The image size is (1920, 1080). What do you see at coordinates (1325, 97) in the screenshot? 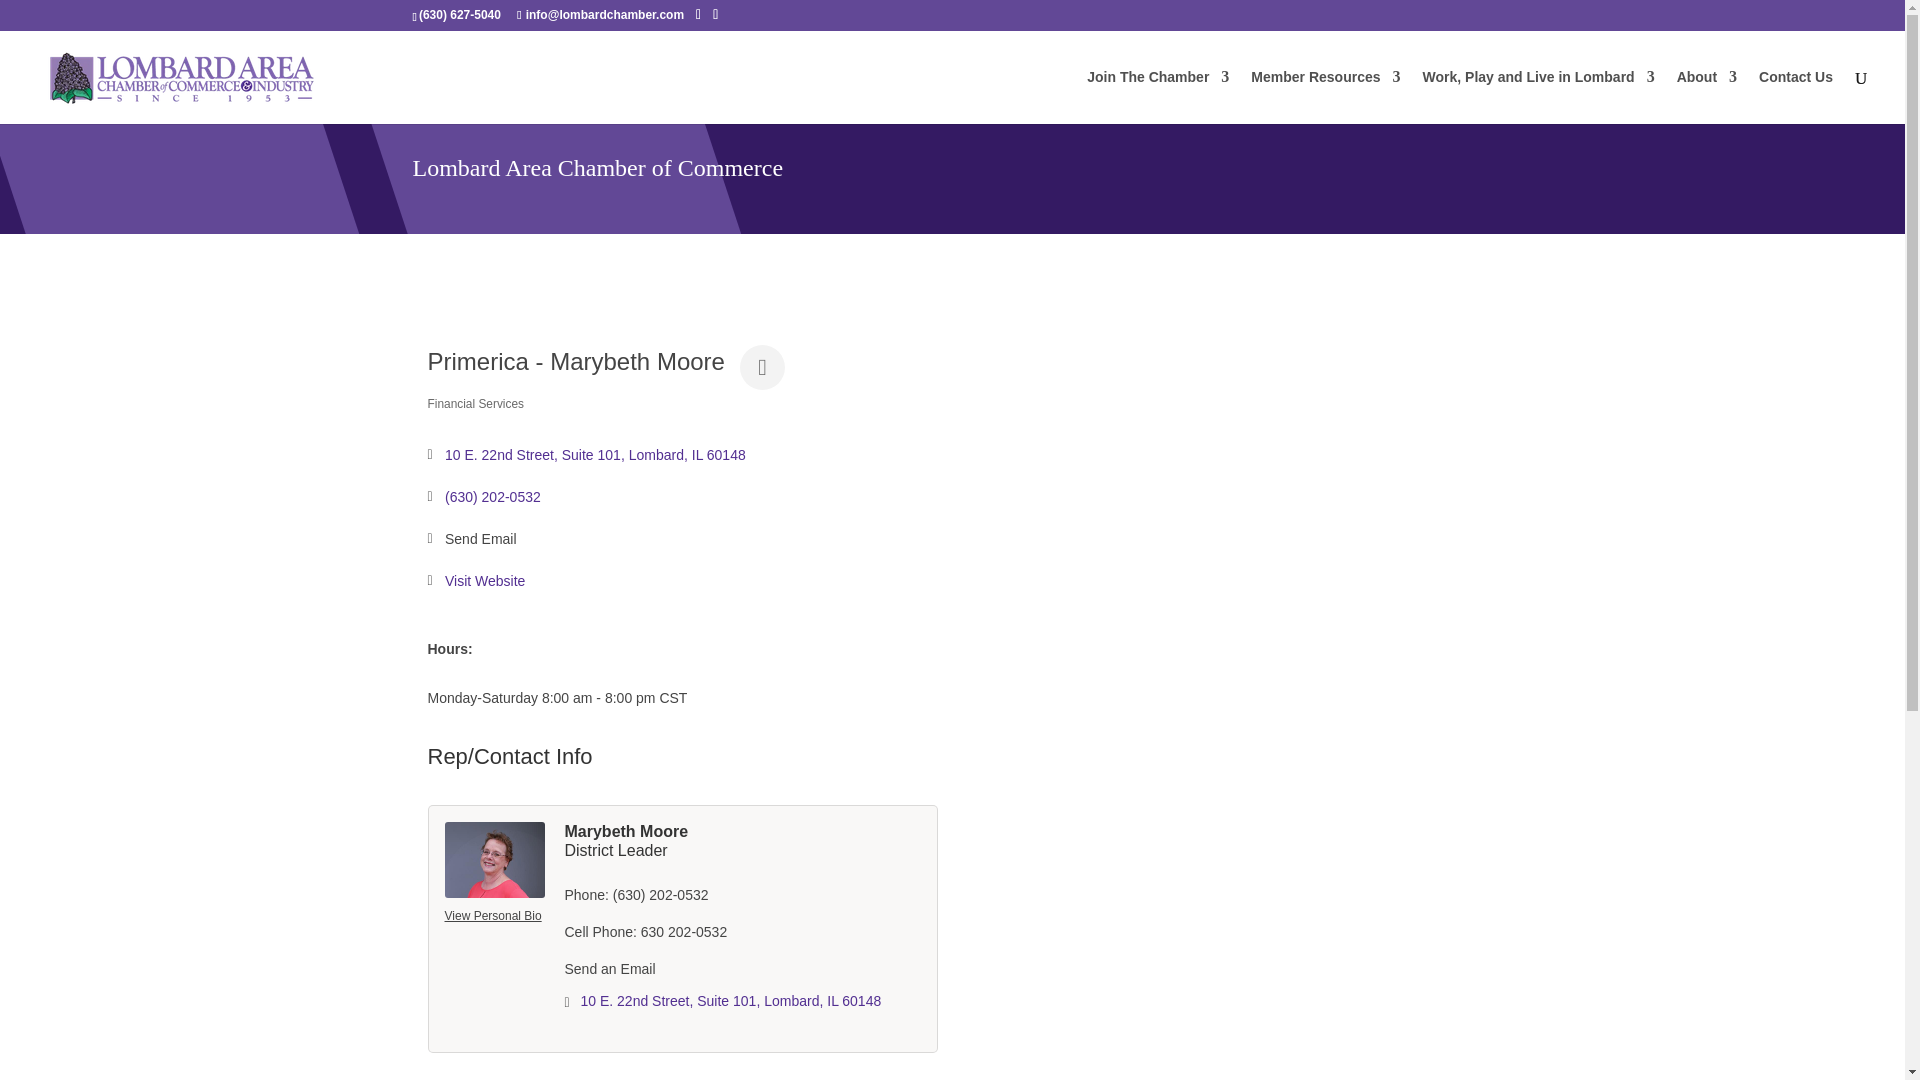
I see `Member Resources` at bounding box center [1325, 97].